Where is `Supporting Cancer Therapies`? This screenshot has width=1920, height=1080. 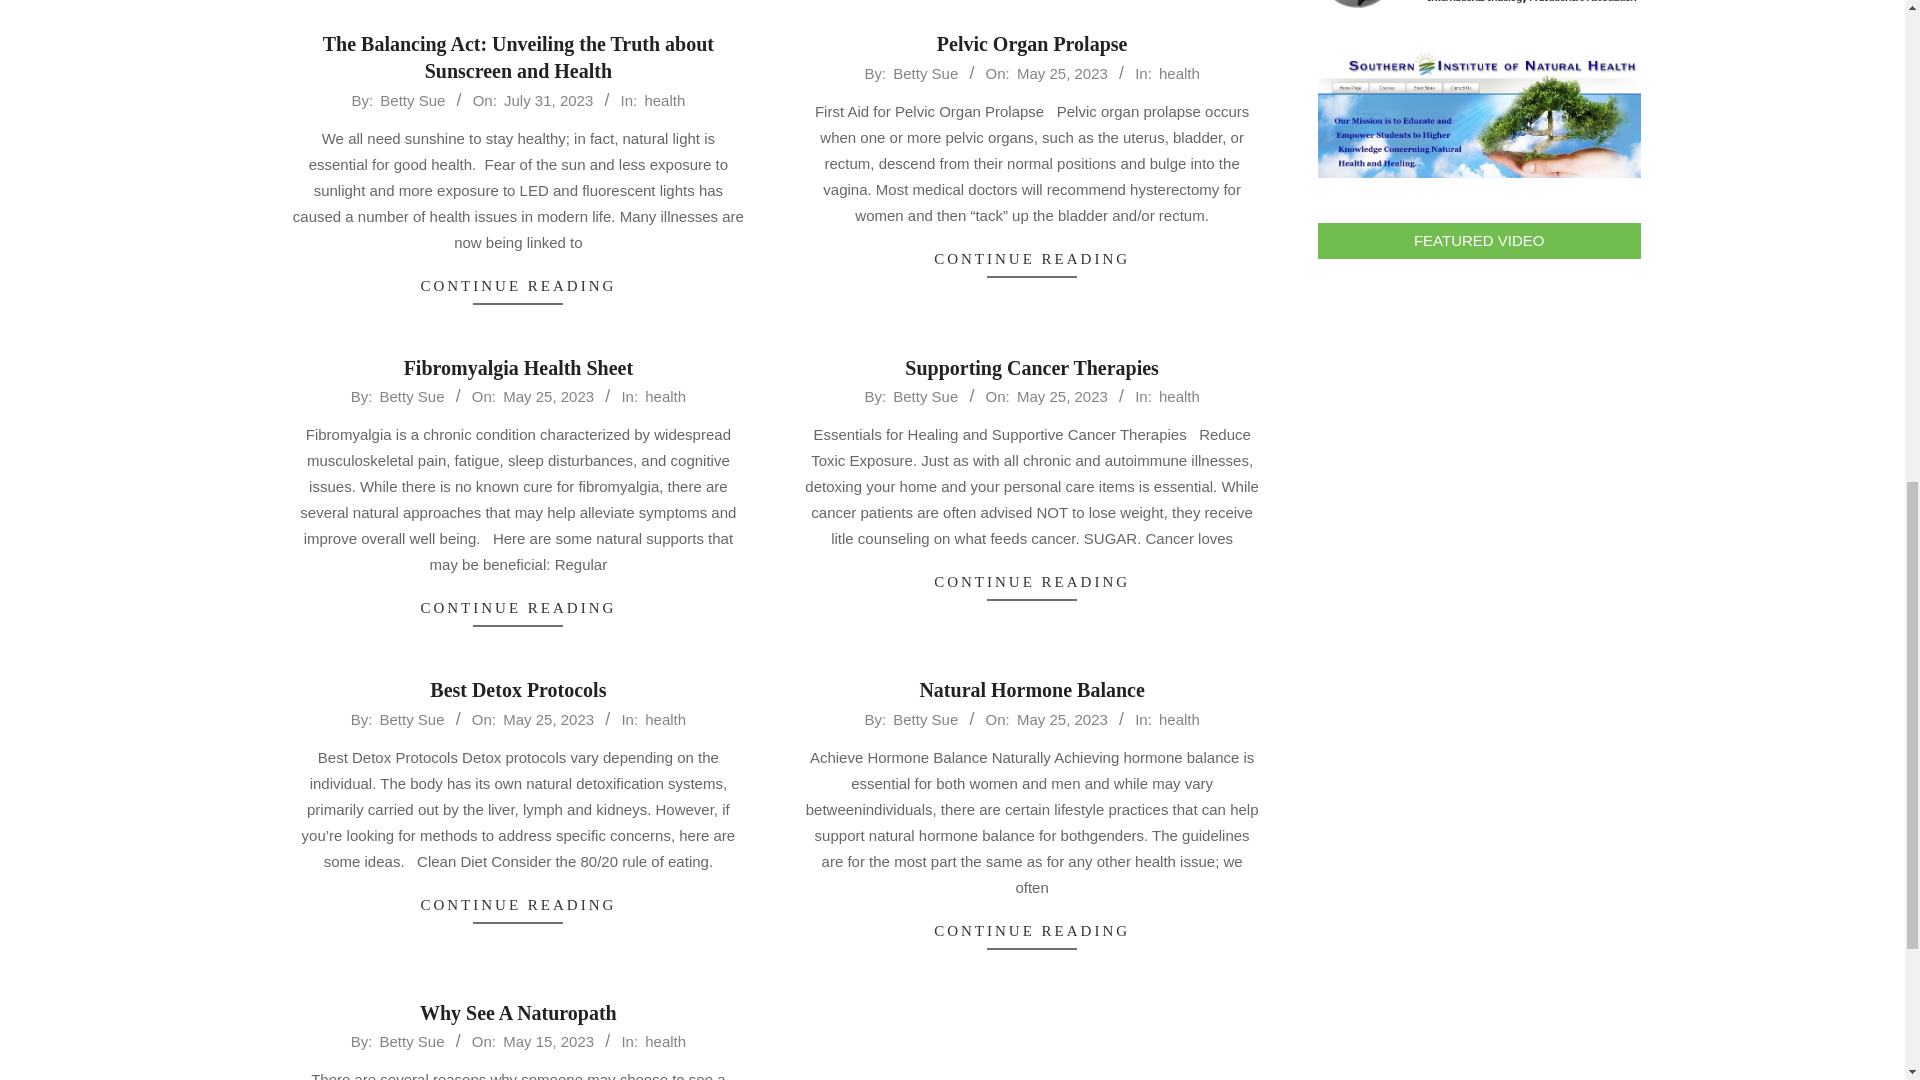 Supporting Cancer Therapies is located at coordinates (1032, 368).